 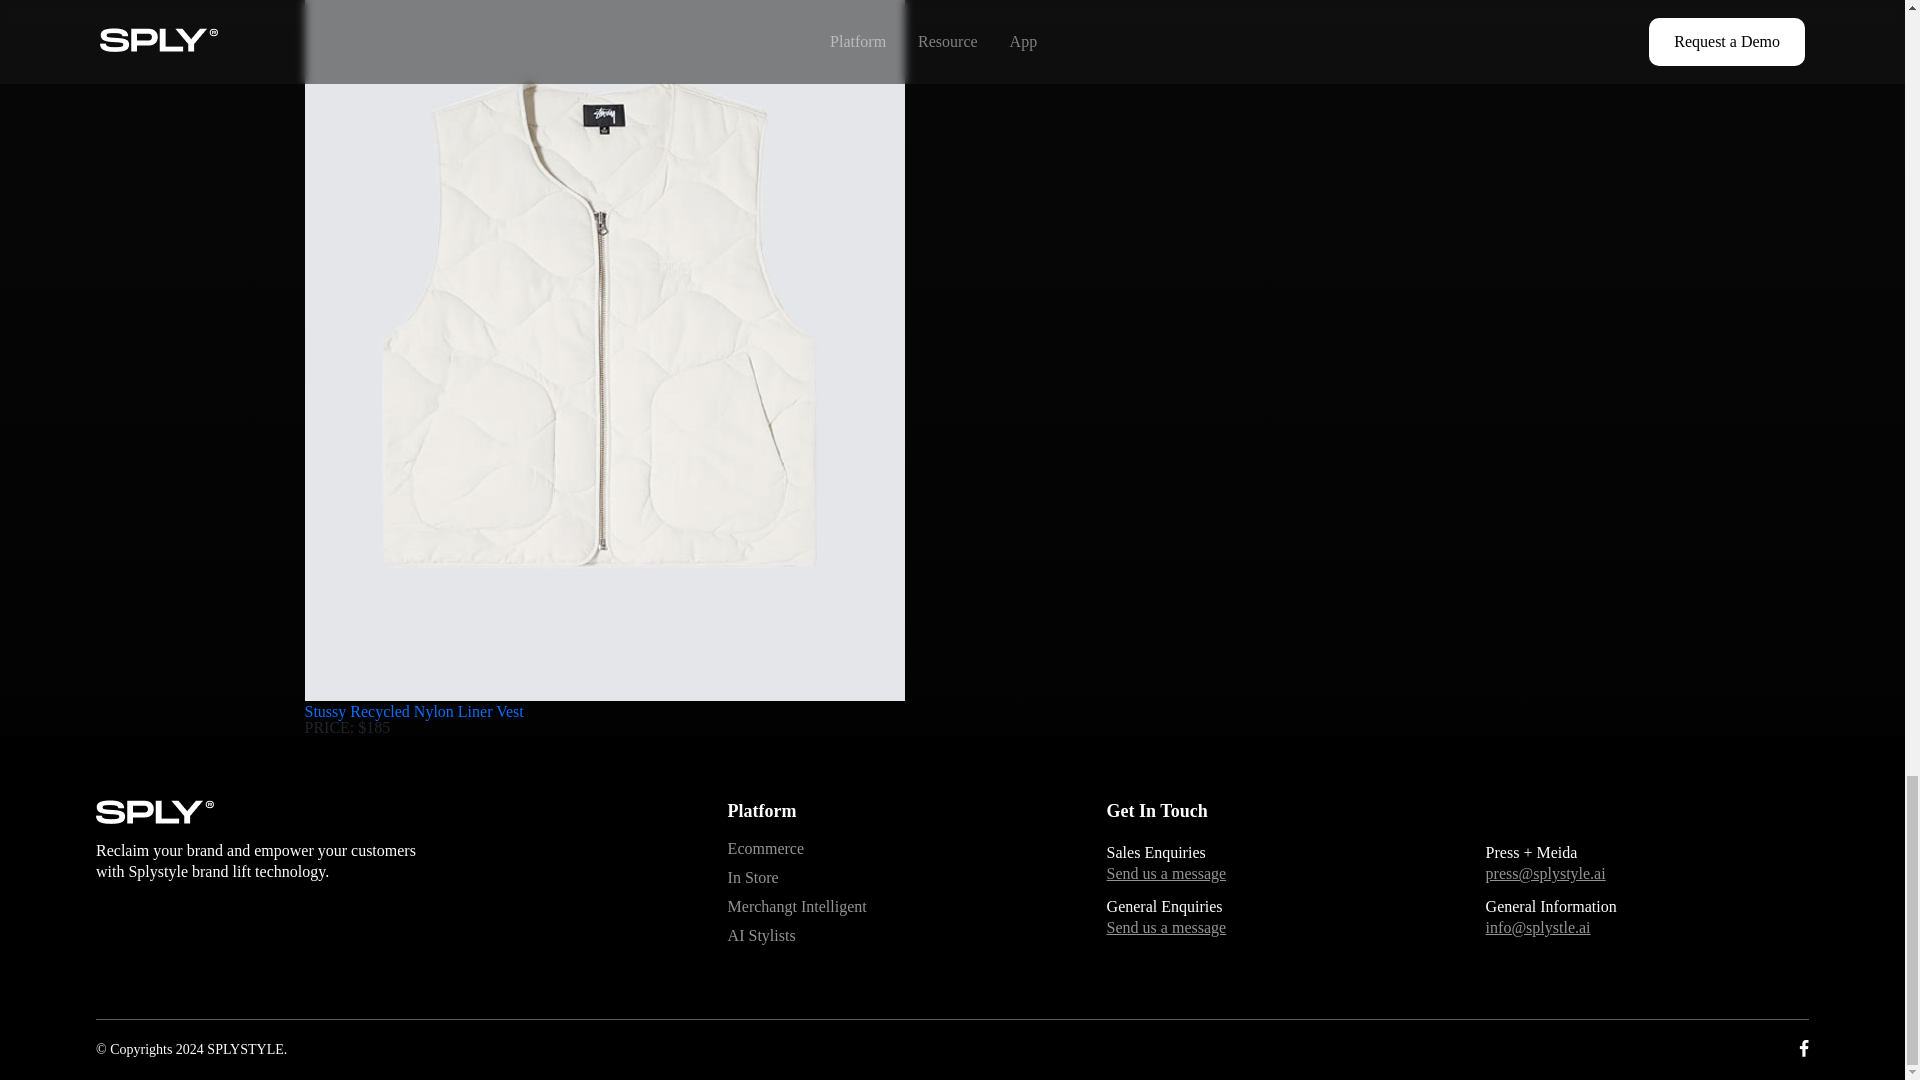 I want to click on Stussy Recycled Nylon Liner Vest, so click(x=412, y=712).